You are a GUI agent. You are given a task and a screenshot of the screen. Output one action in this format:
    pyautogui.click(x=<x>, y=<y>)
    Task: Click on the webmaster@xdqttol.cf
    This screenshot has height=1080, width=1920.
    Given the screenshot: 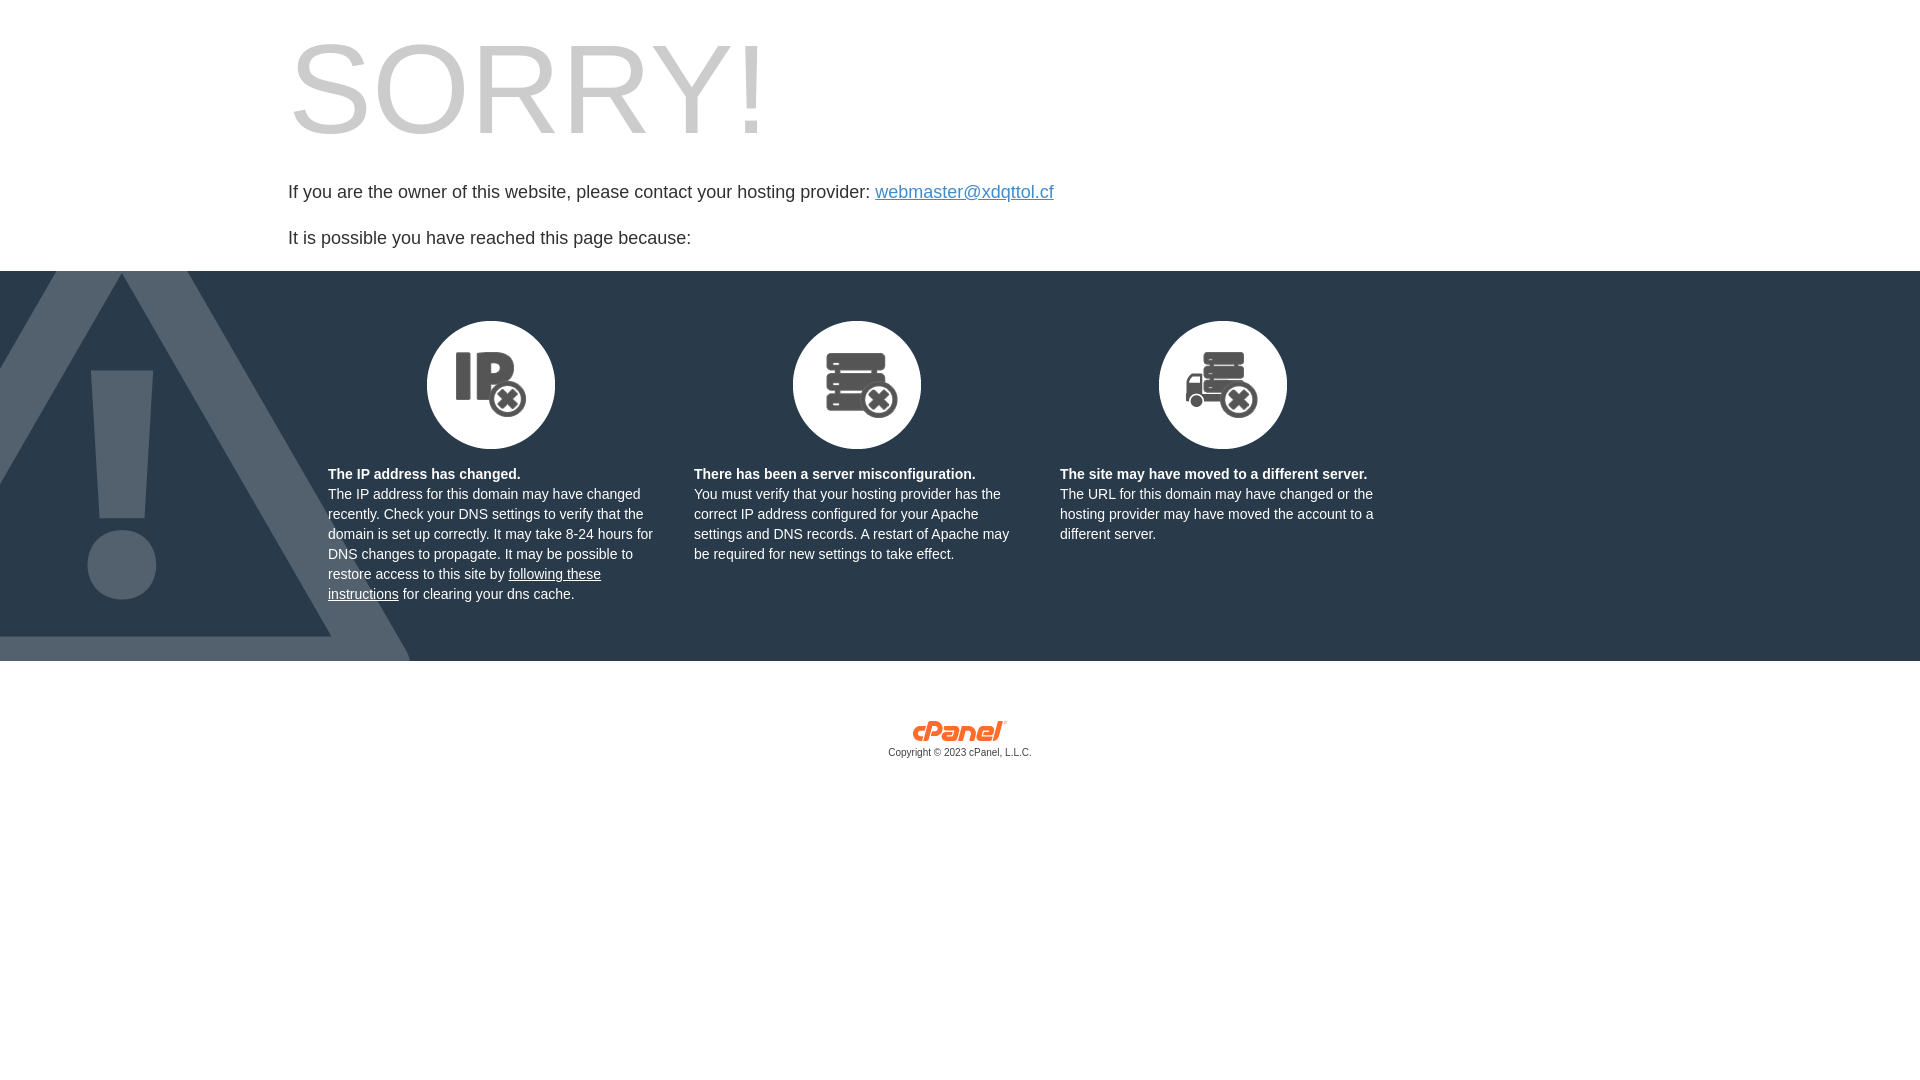 What is the action you would take?
    pyautogui.click(x=964, y=192)
    